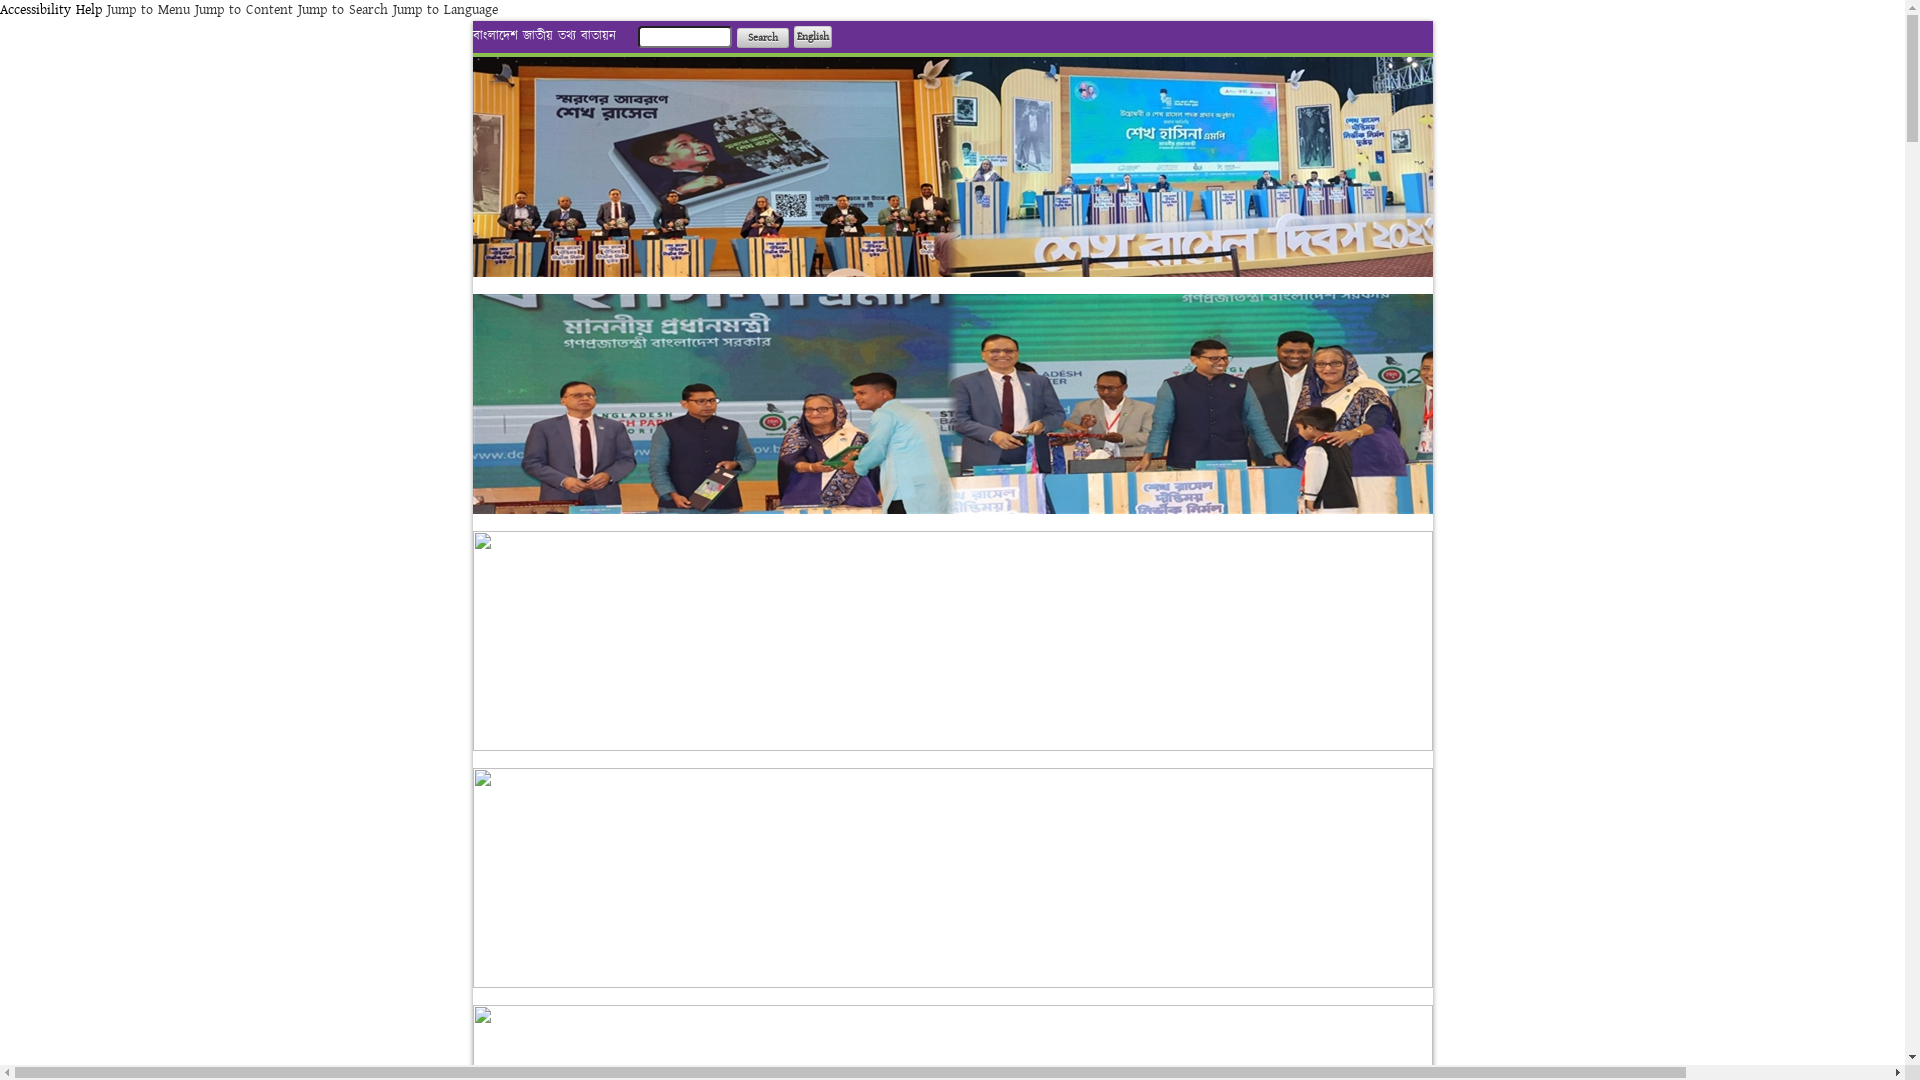 The height and width of the screenshot is (1080, 1920). I want to click on Jump to Content, so click(244, 10).